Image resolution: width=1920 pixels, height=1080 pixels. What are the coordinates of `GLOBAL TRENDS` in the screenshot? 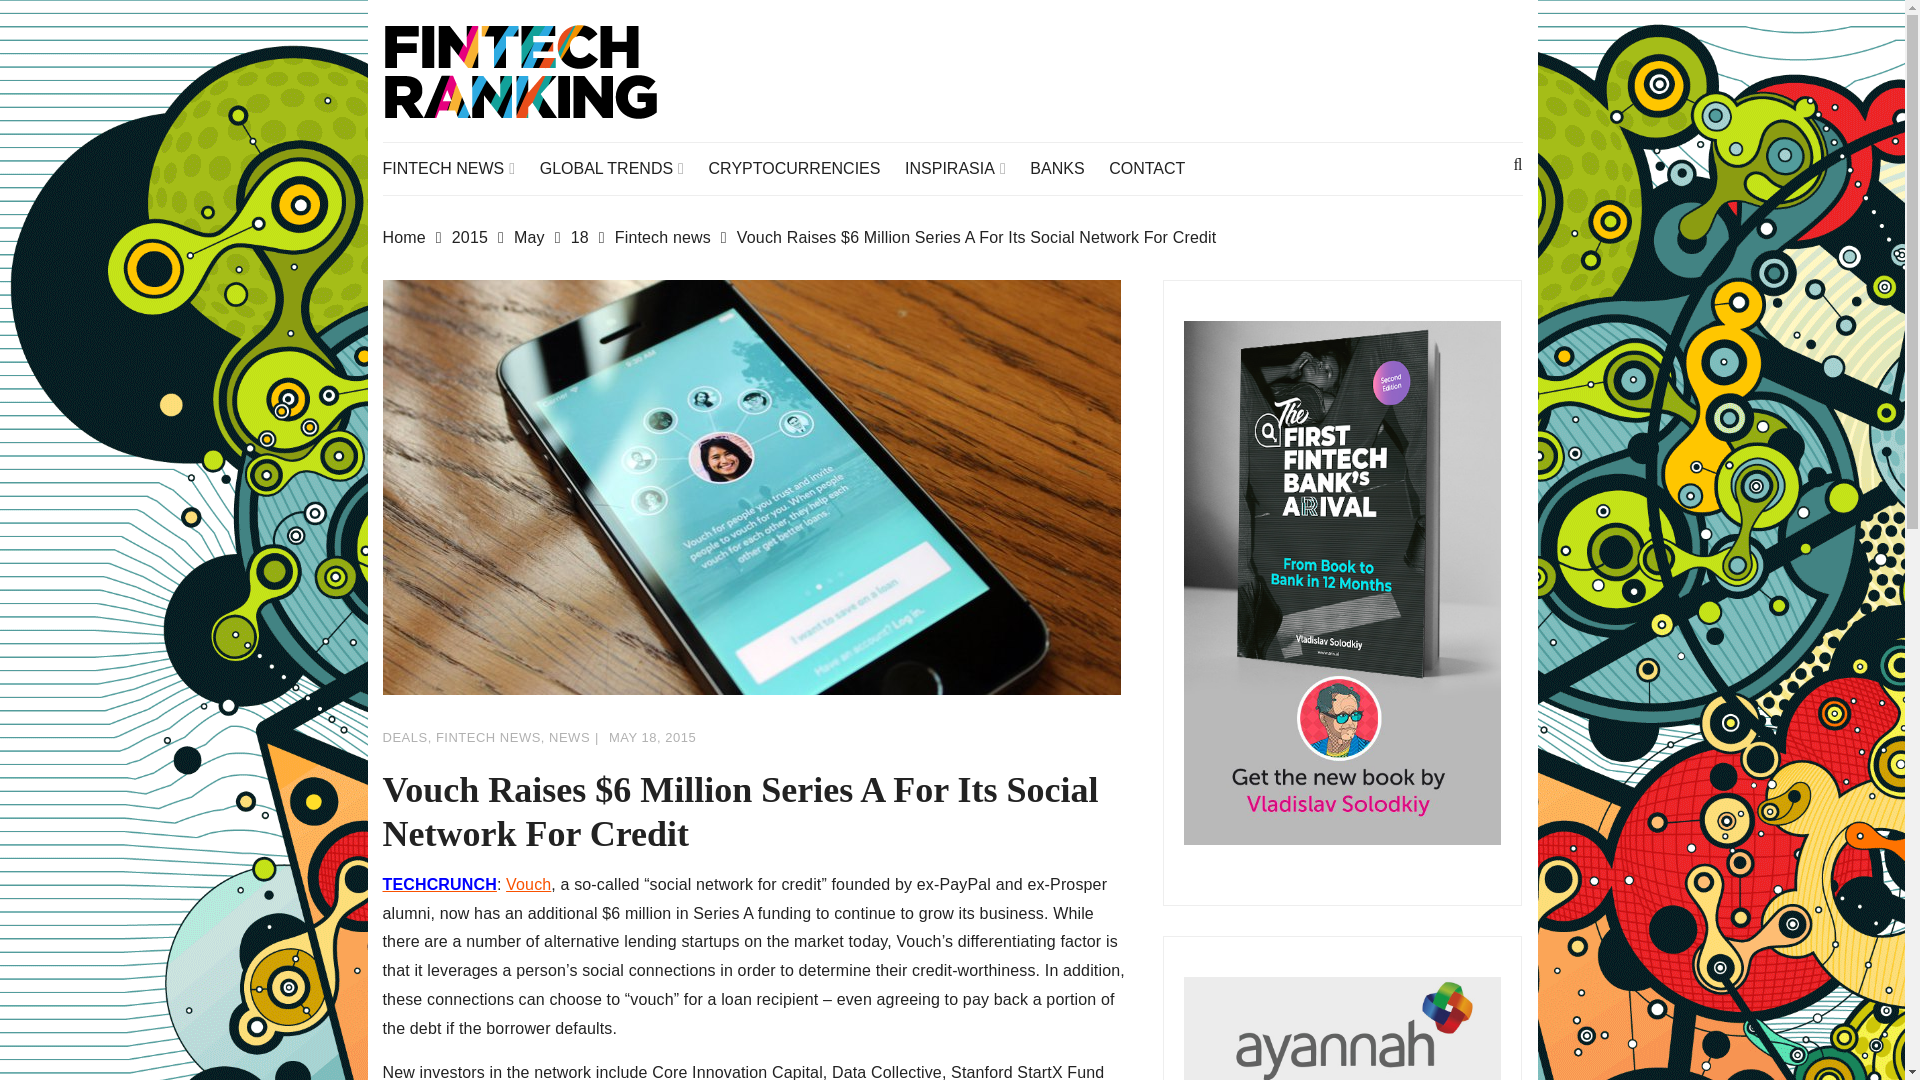 It's located at (622, 168).